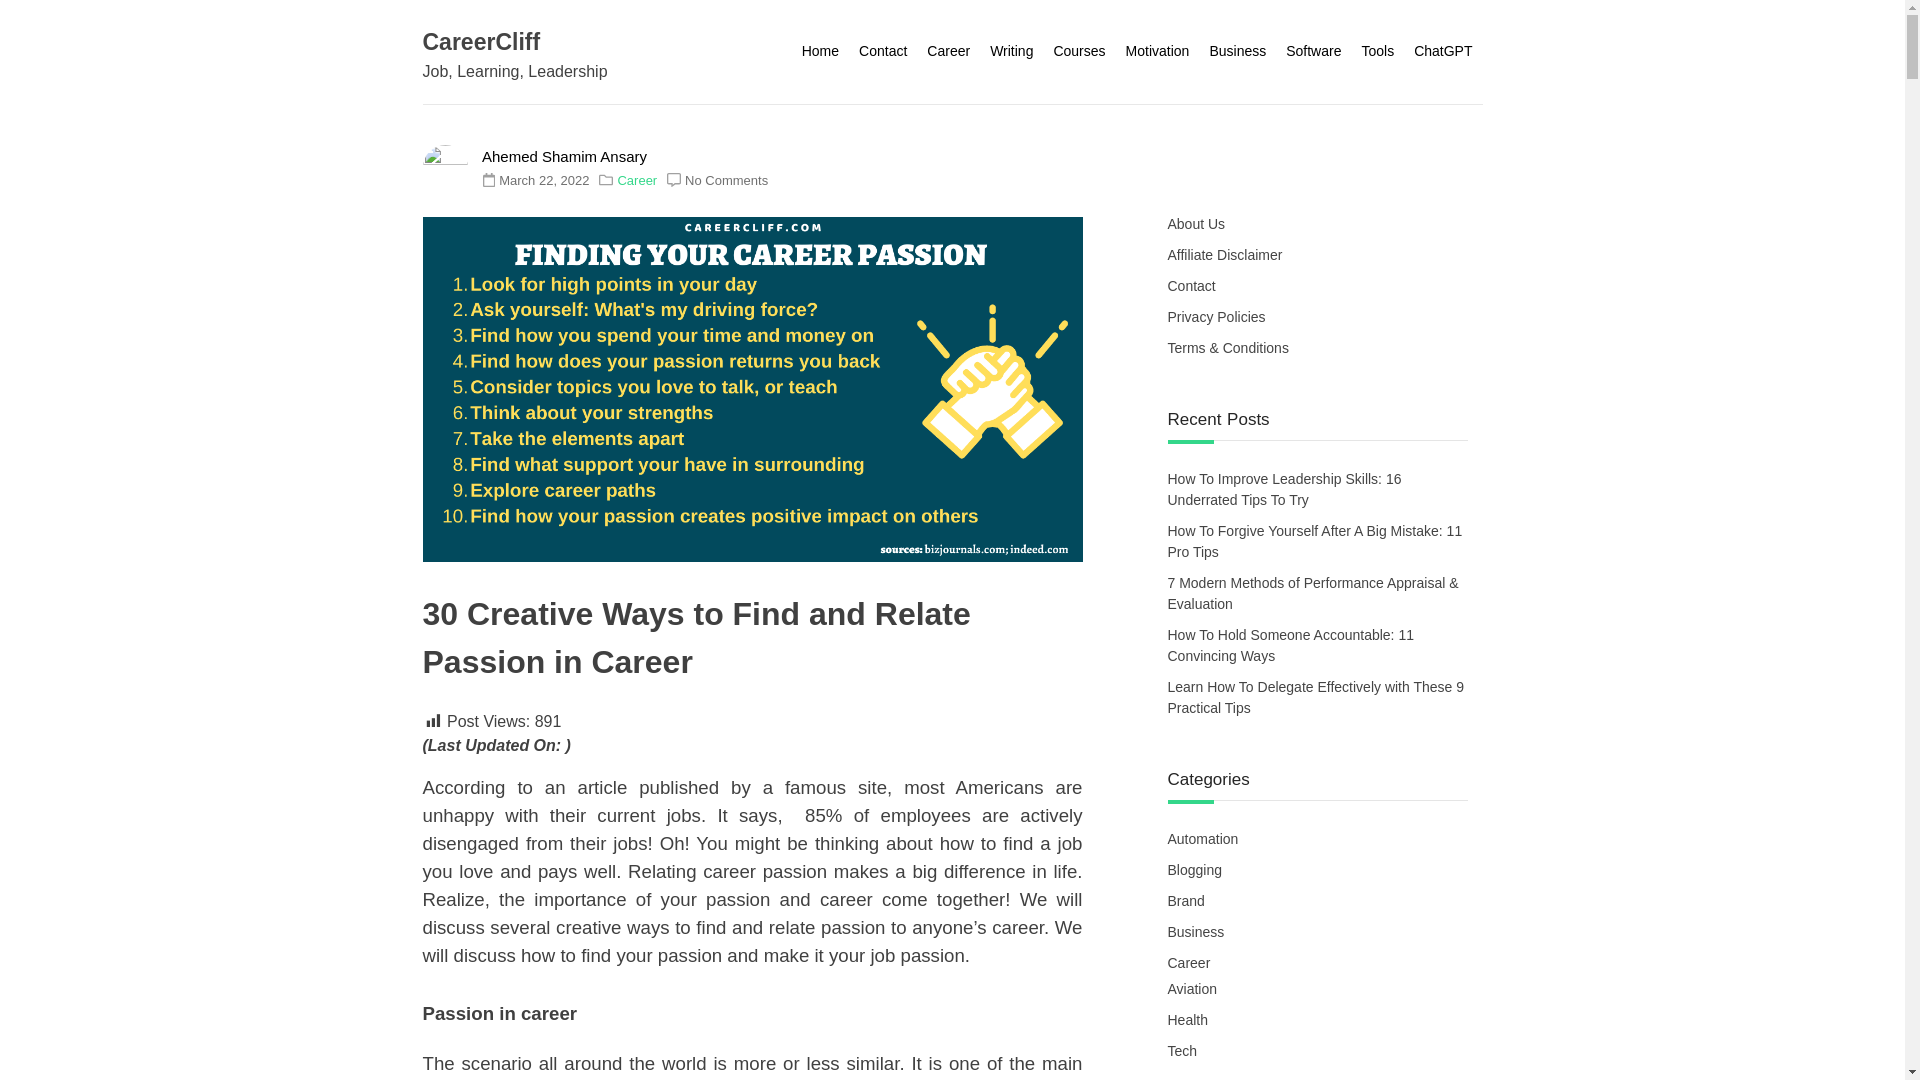 This screenshot has width=1920, height=1080. Describe the element at coordinates (882, 51) in the screenshot. I see `Contact` at that location.